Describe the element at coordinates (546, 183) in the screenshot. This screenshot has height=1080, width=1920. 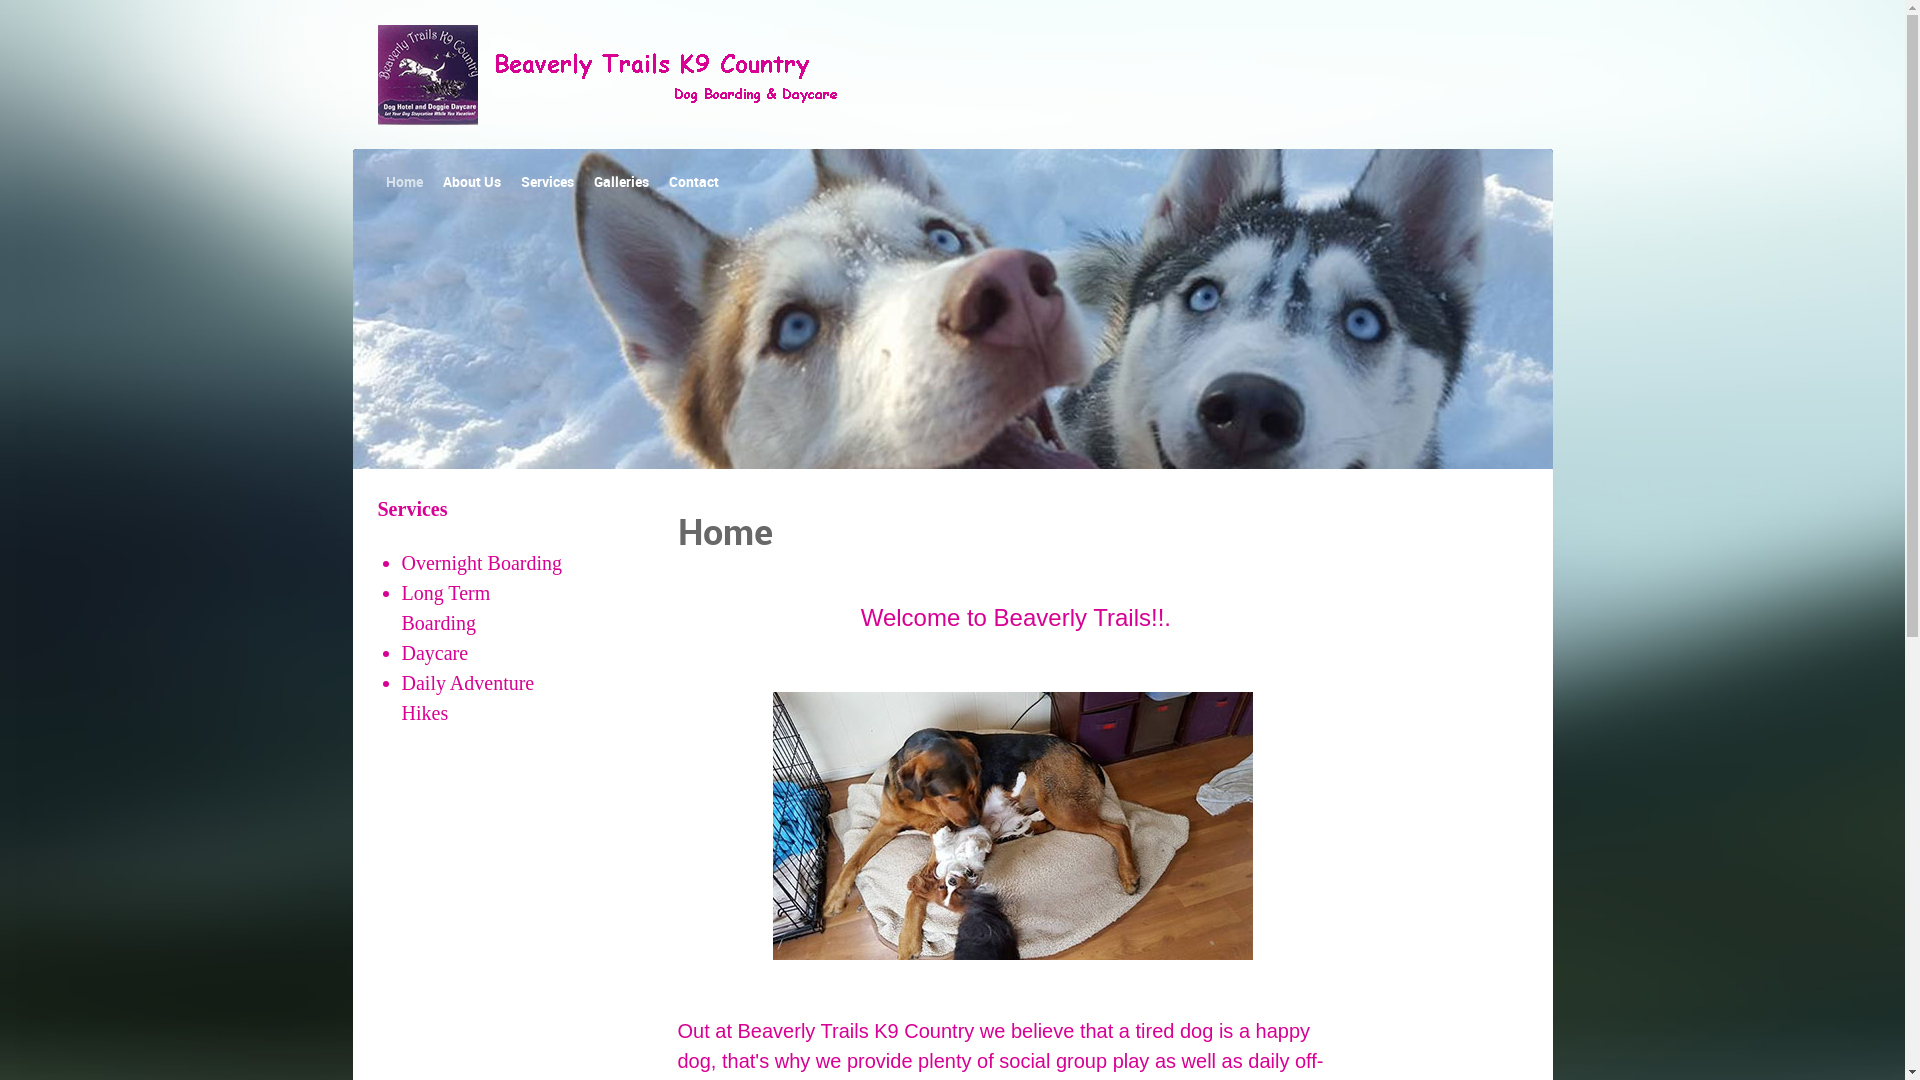
I see `Services` at that location.